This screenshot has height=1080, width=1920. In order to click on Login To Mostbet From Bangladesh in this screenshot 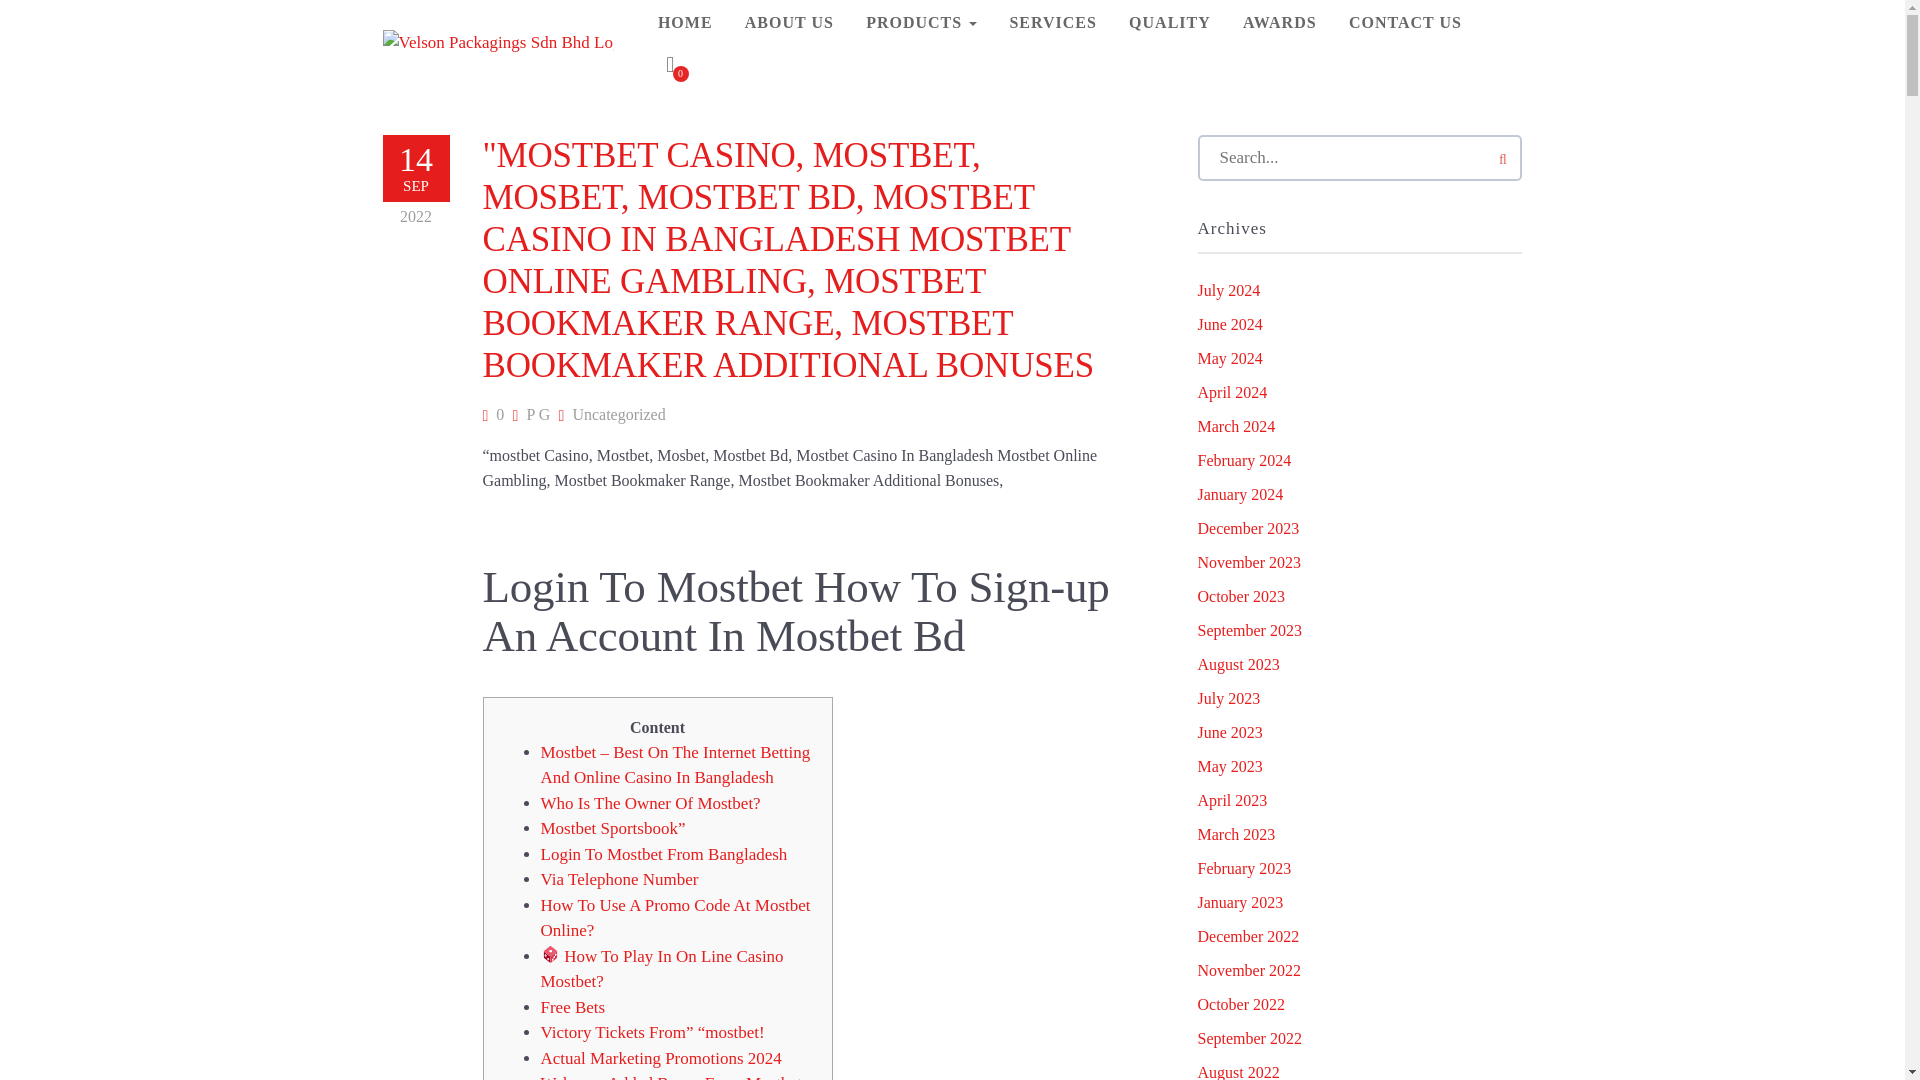, I will do `click(663, 852)`.